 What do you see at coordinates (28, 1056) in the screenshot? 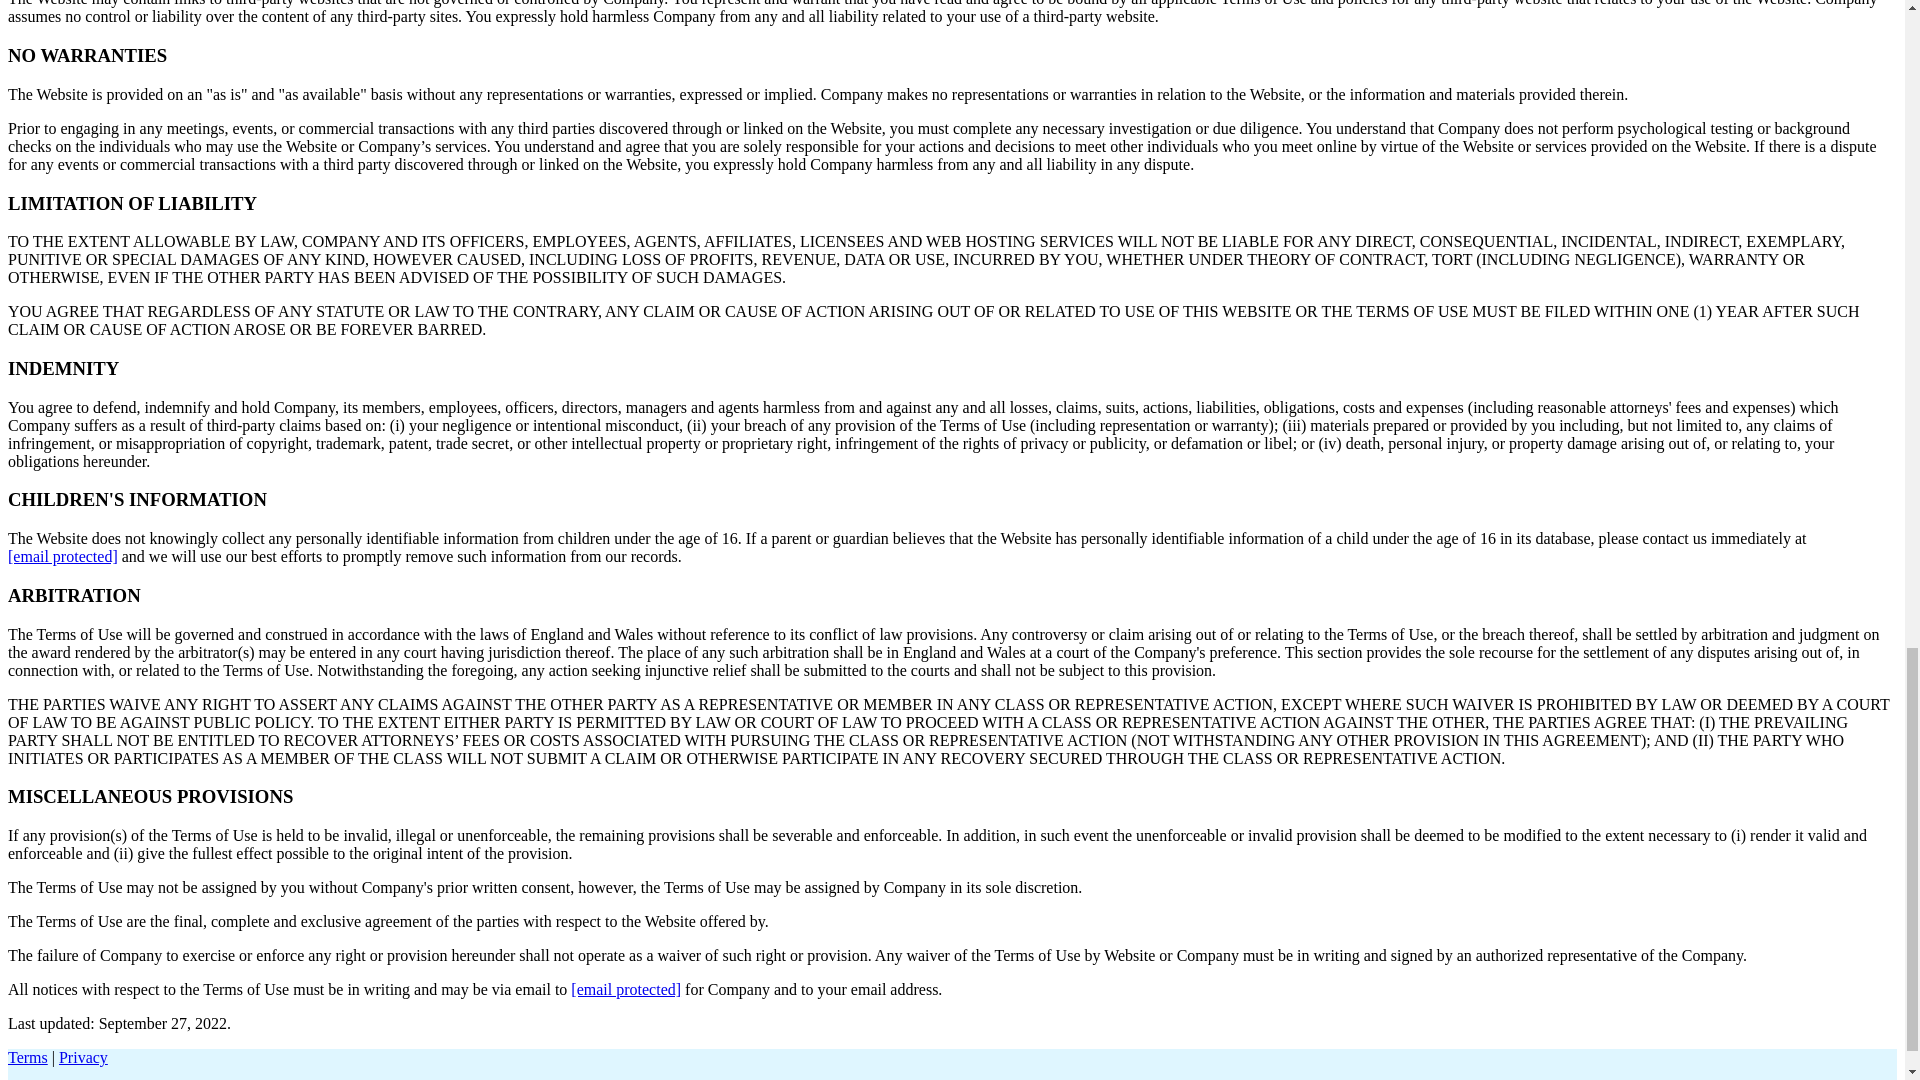
I see `Terms` at bounding box center [28, 1056].